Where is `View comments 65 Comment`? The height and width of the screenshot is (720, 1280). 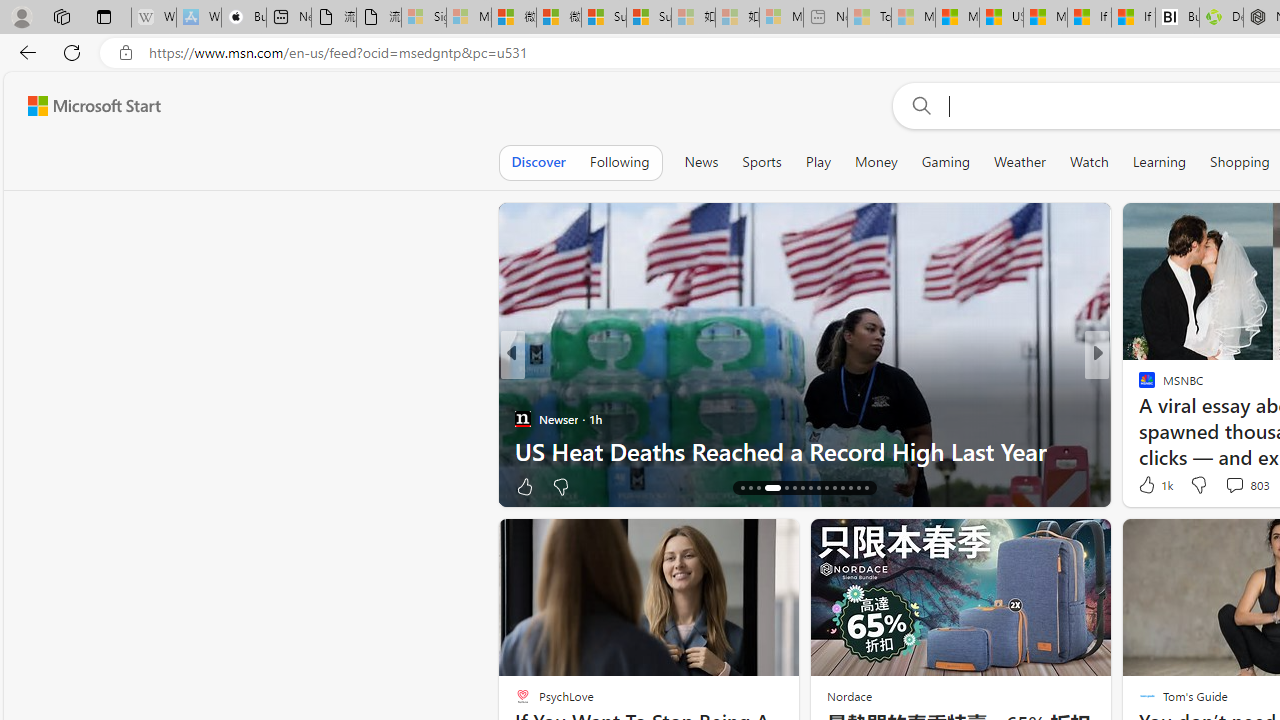
View comments 65 Comment is located at coordinates (1234, 486).